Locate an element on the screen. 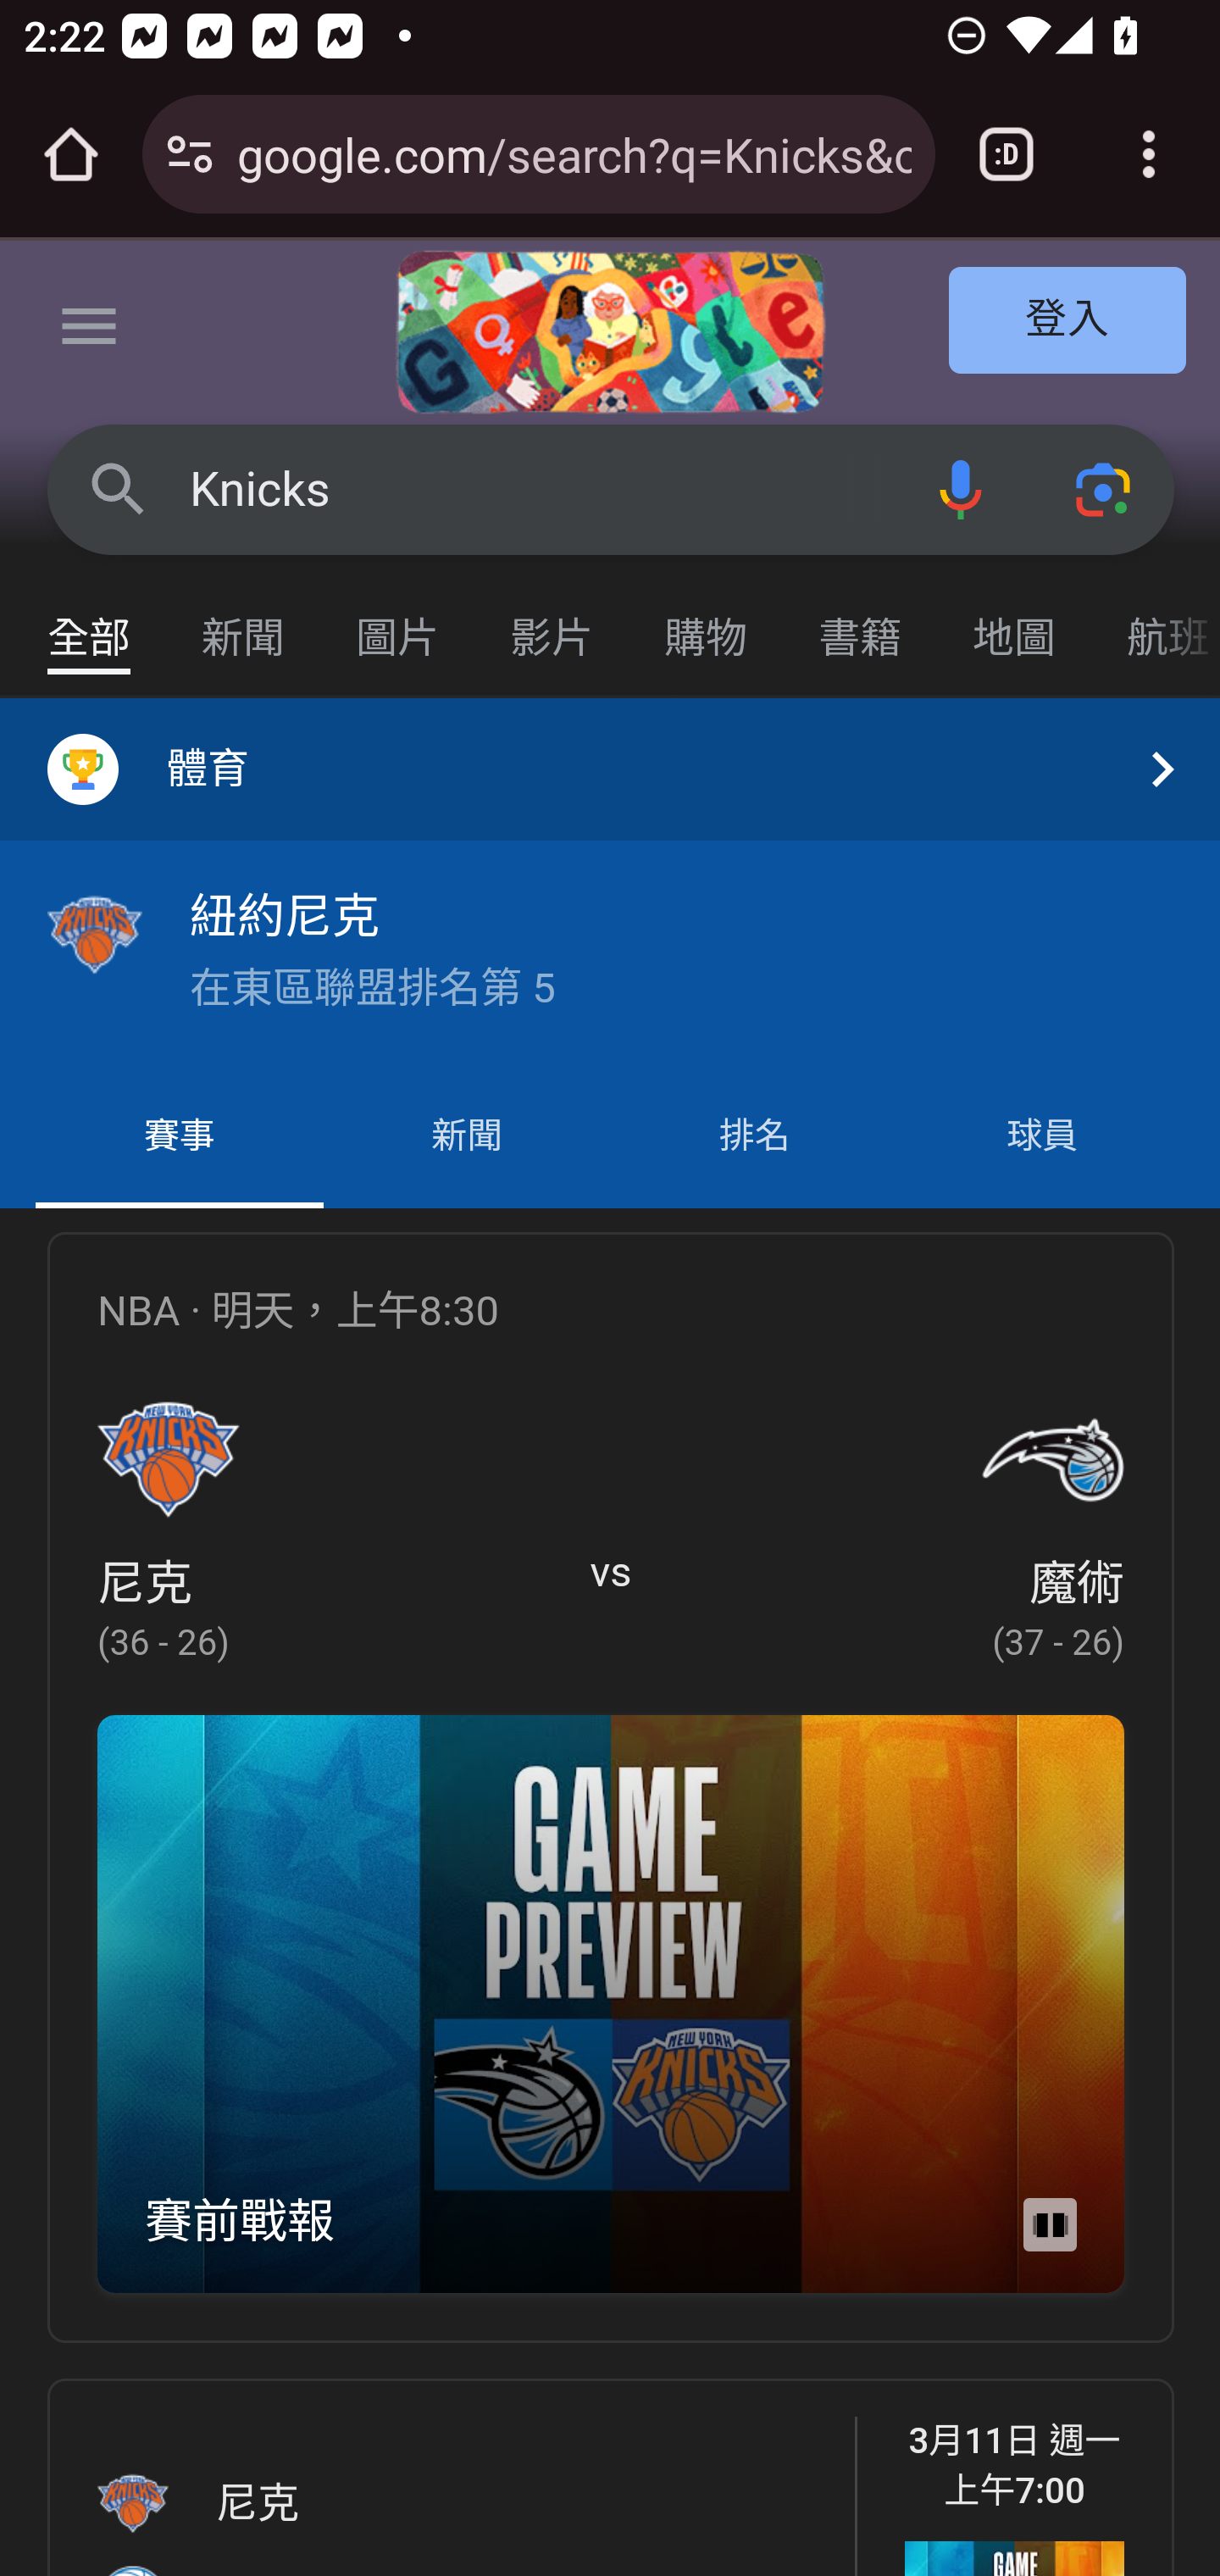 Image resolution: width=1220 pixels, height=2576 pixels. 圖片 is located at coordinates (398, 622).